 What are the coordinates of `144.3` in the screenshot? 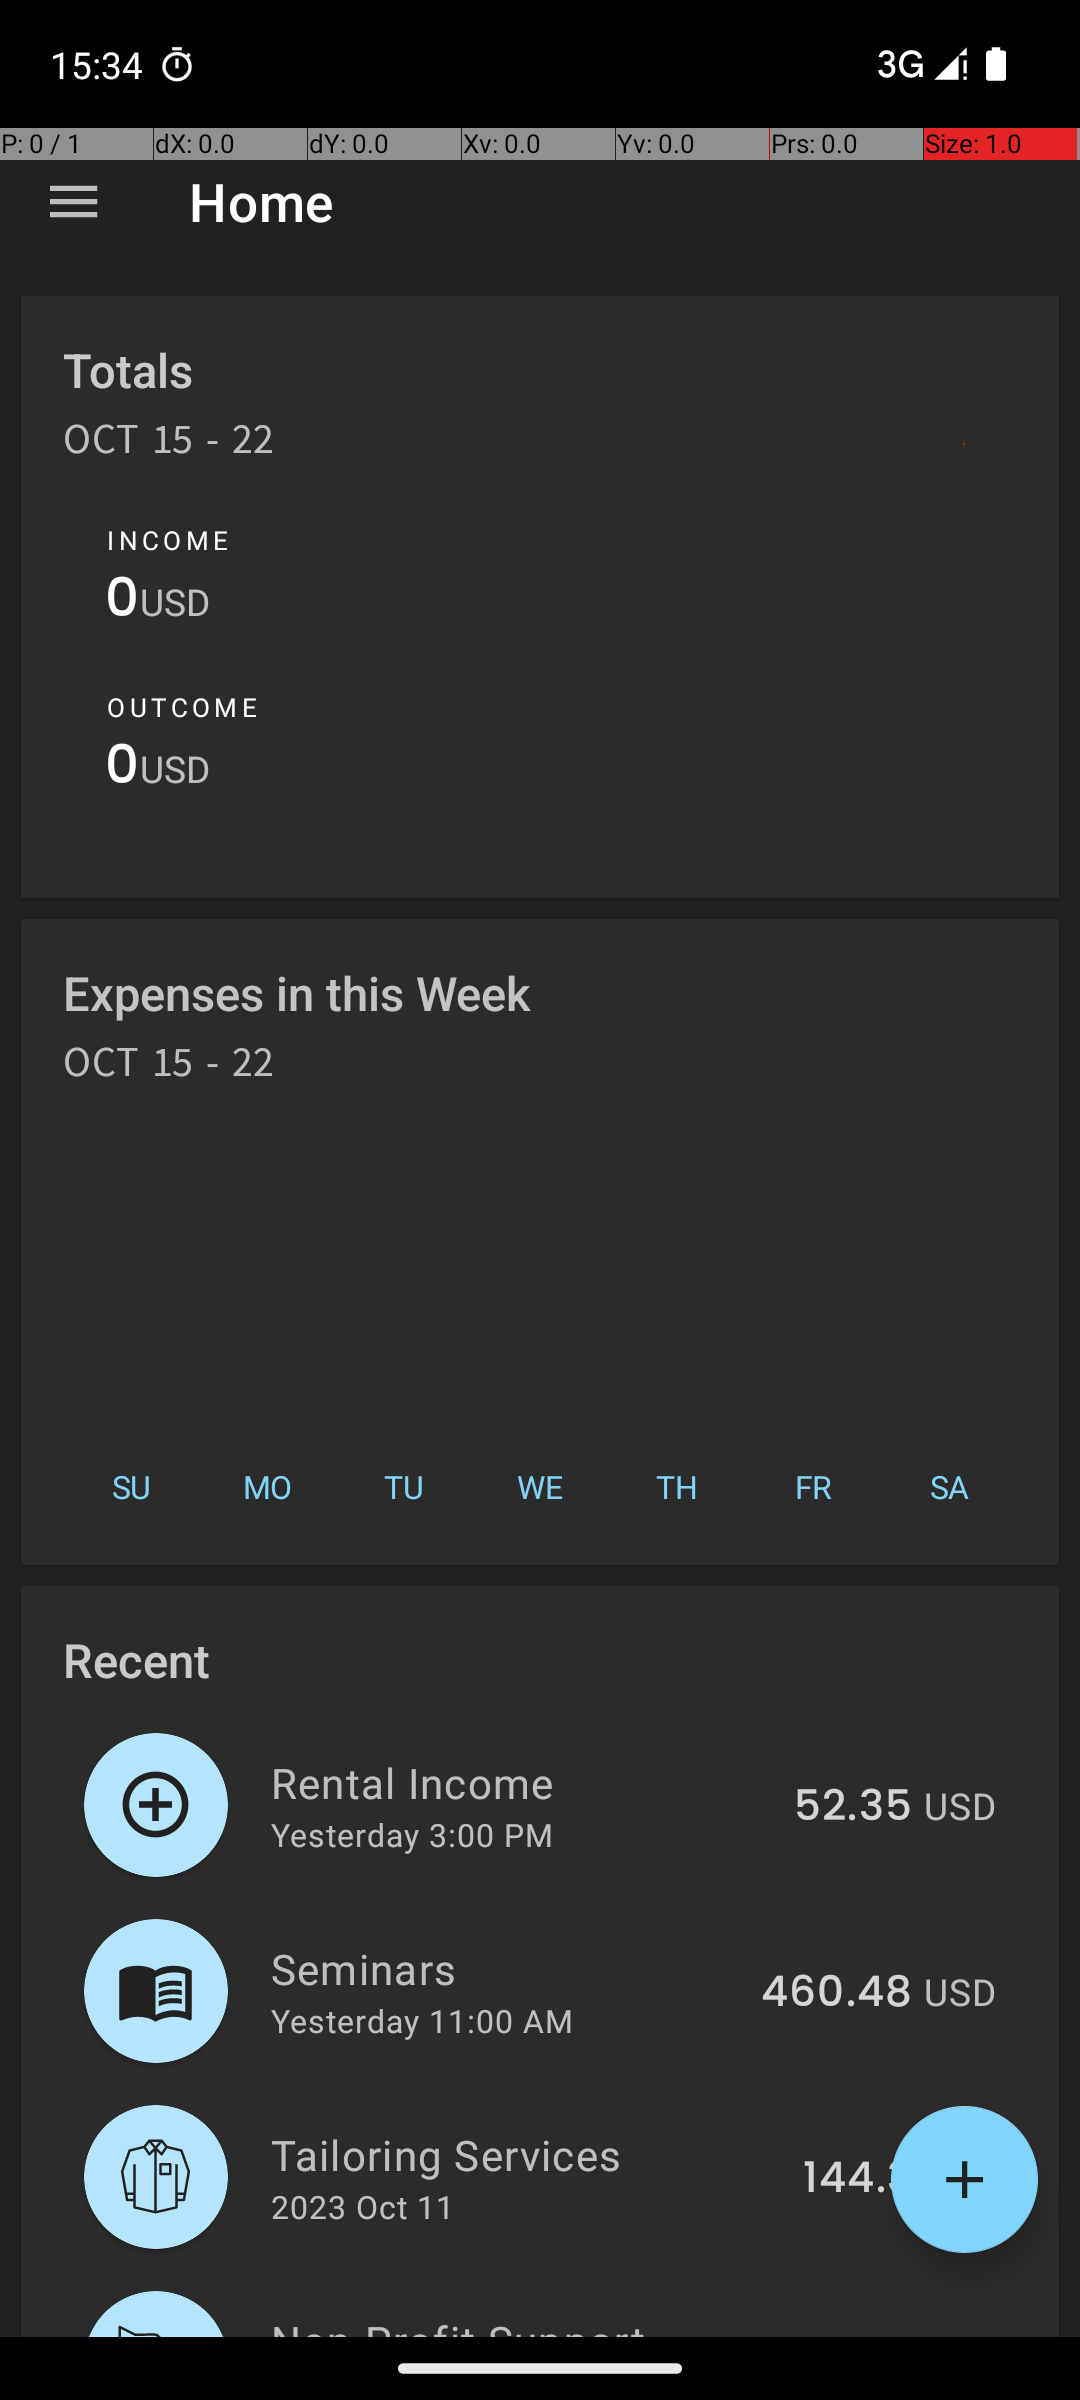 It's located at (858, 2179).